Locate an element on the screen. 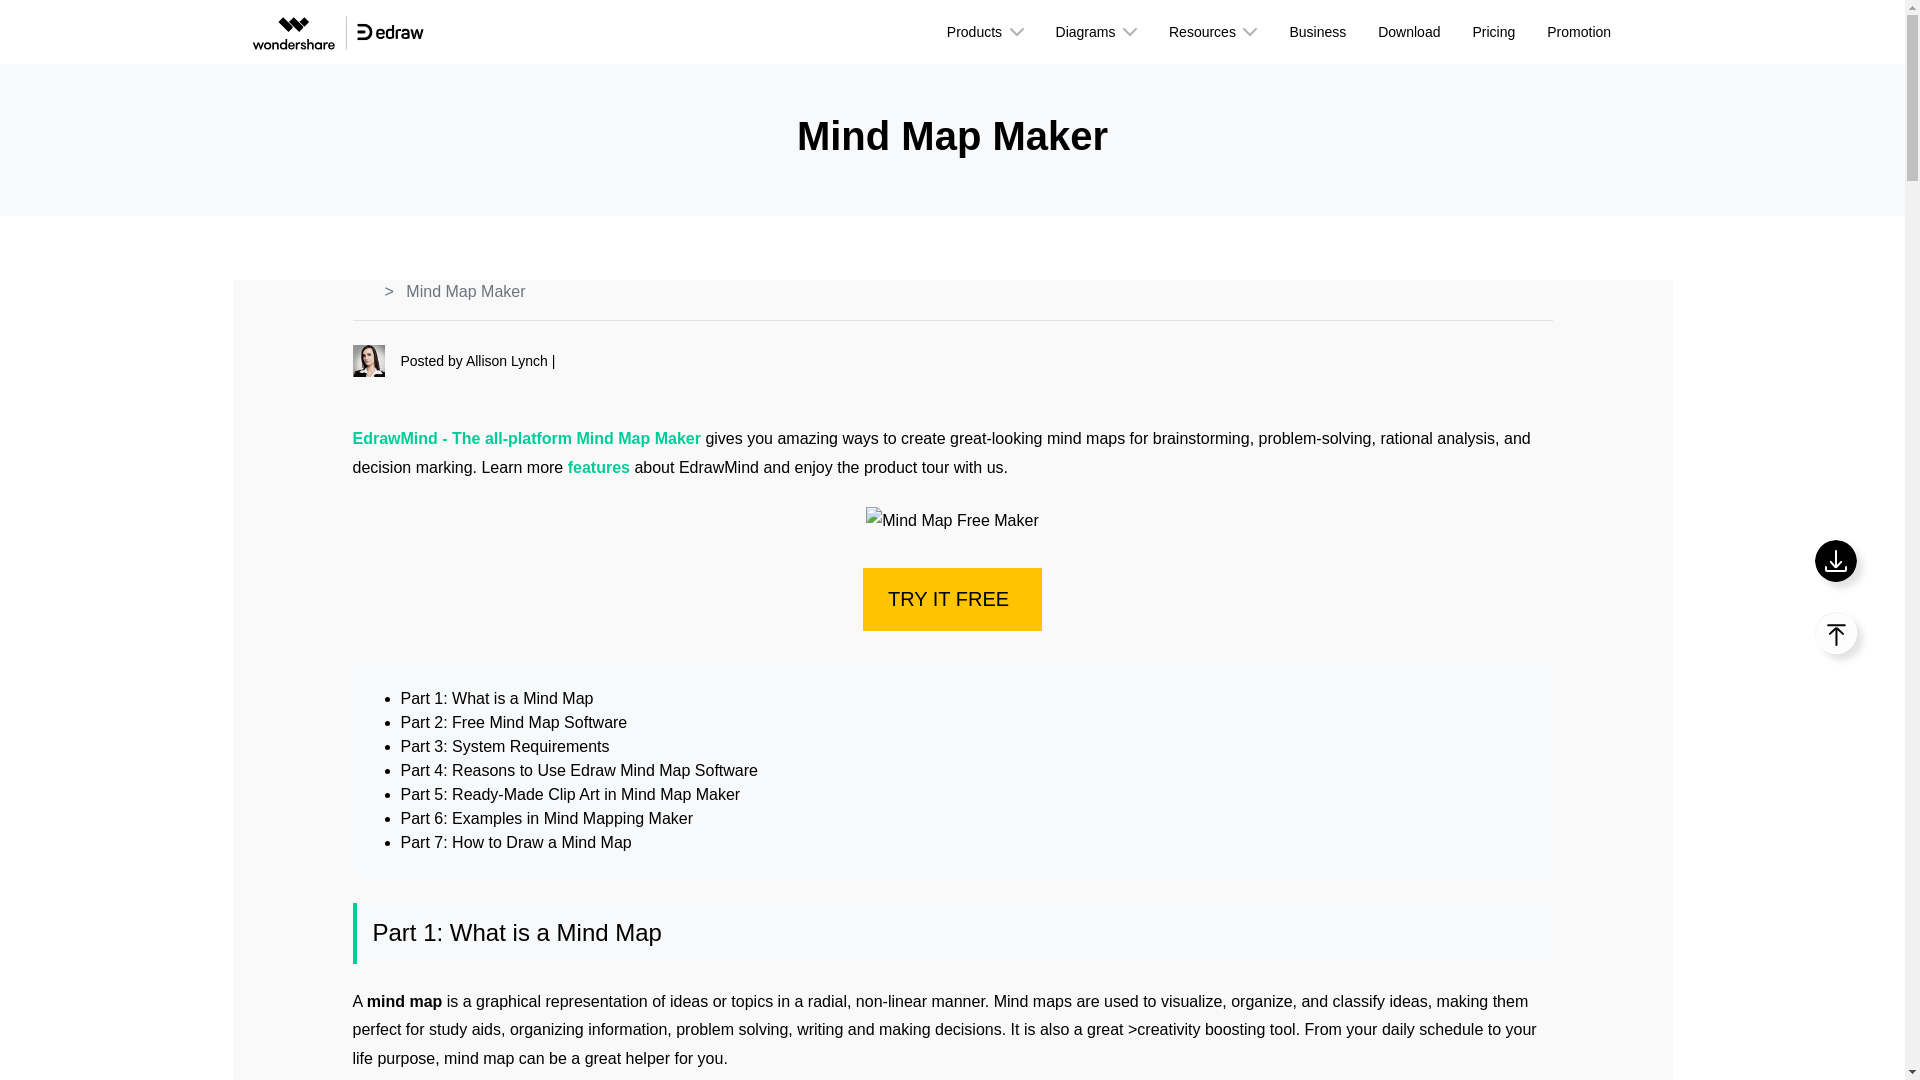 Image resolution: width=1920 pixels, height=1080 pixels. Back to Top is located at coordinates (1835, 633).